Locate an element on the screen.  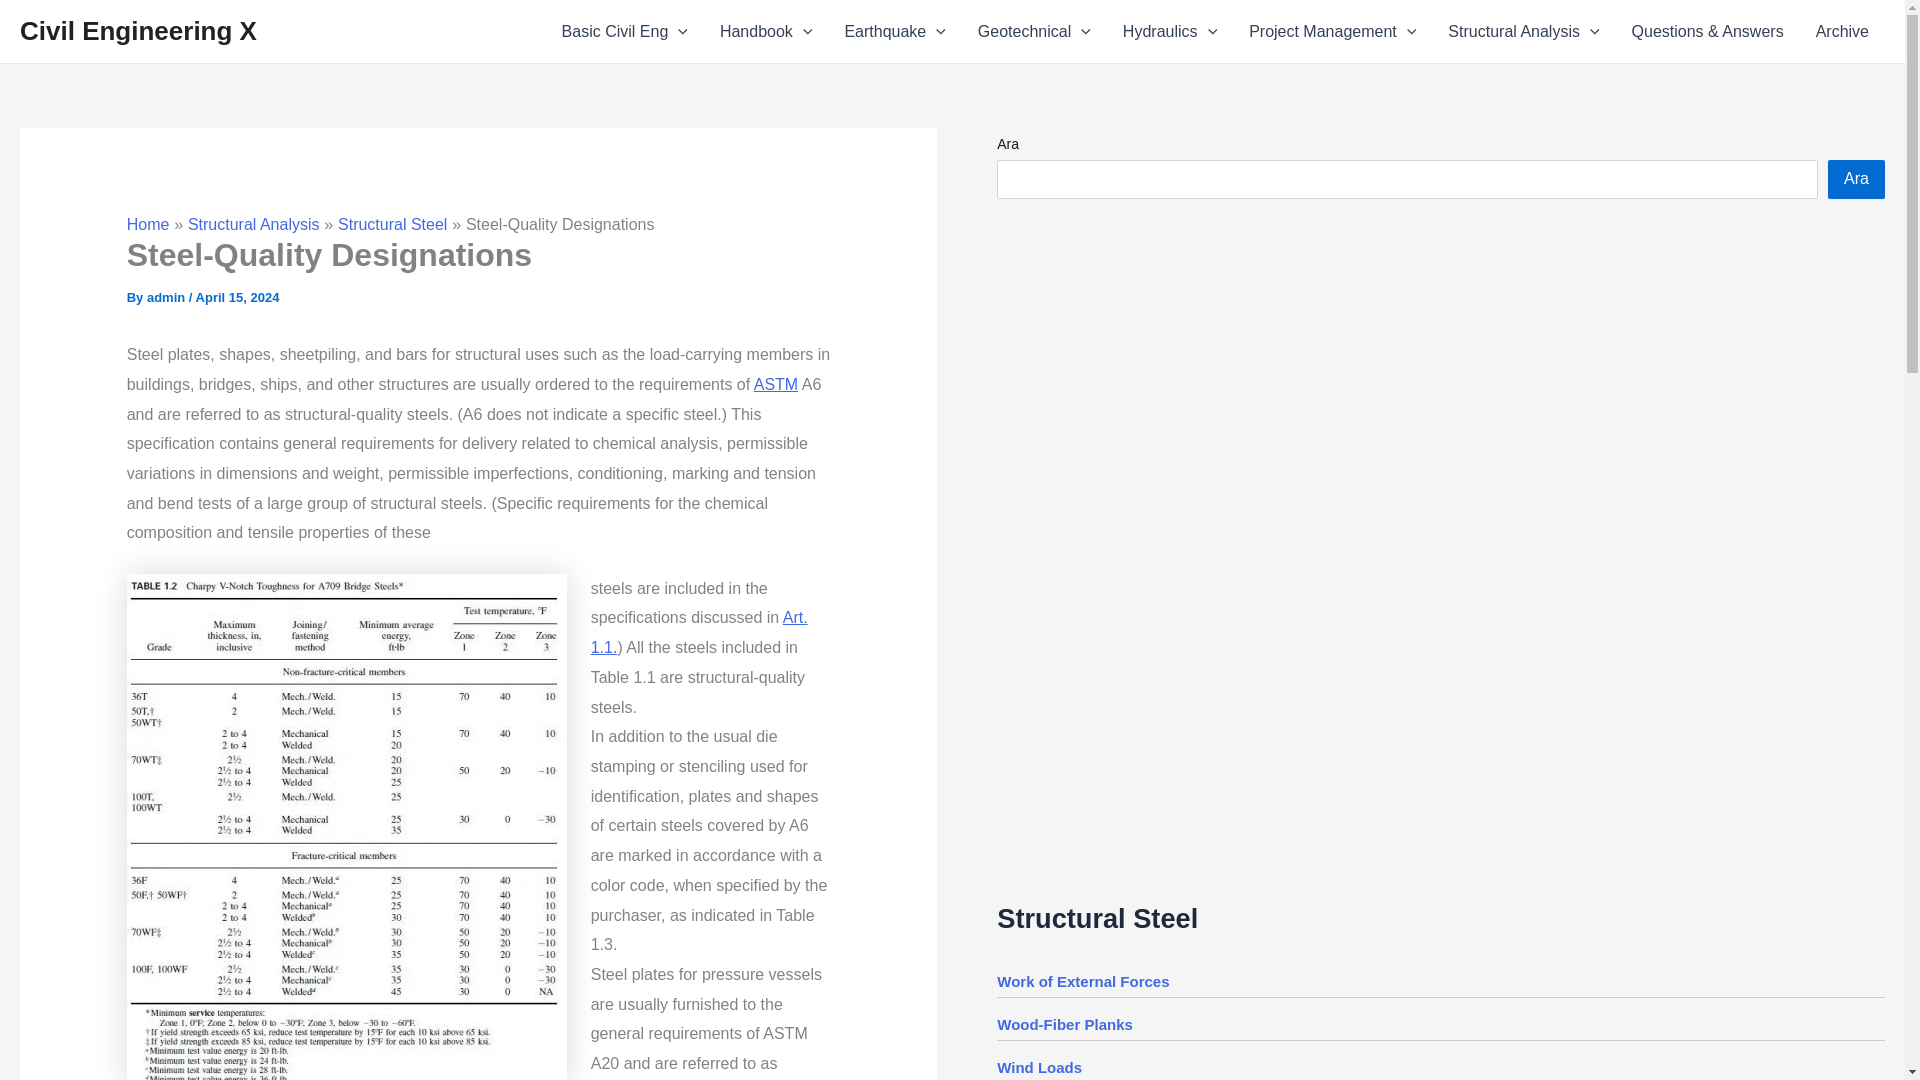
Wood-Fiber Planks is located at coordinates (1064, 1024).